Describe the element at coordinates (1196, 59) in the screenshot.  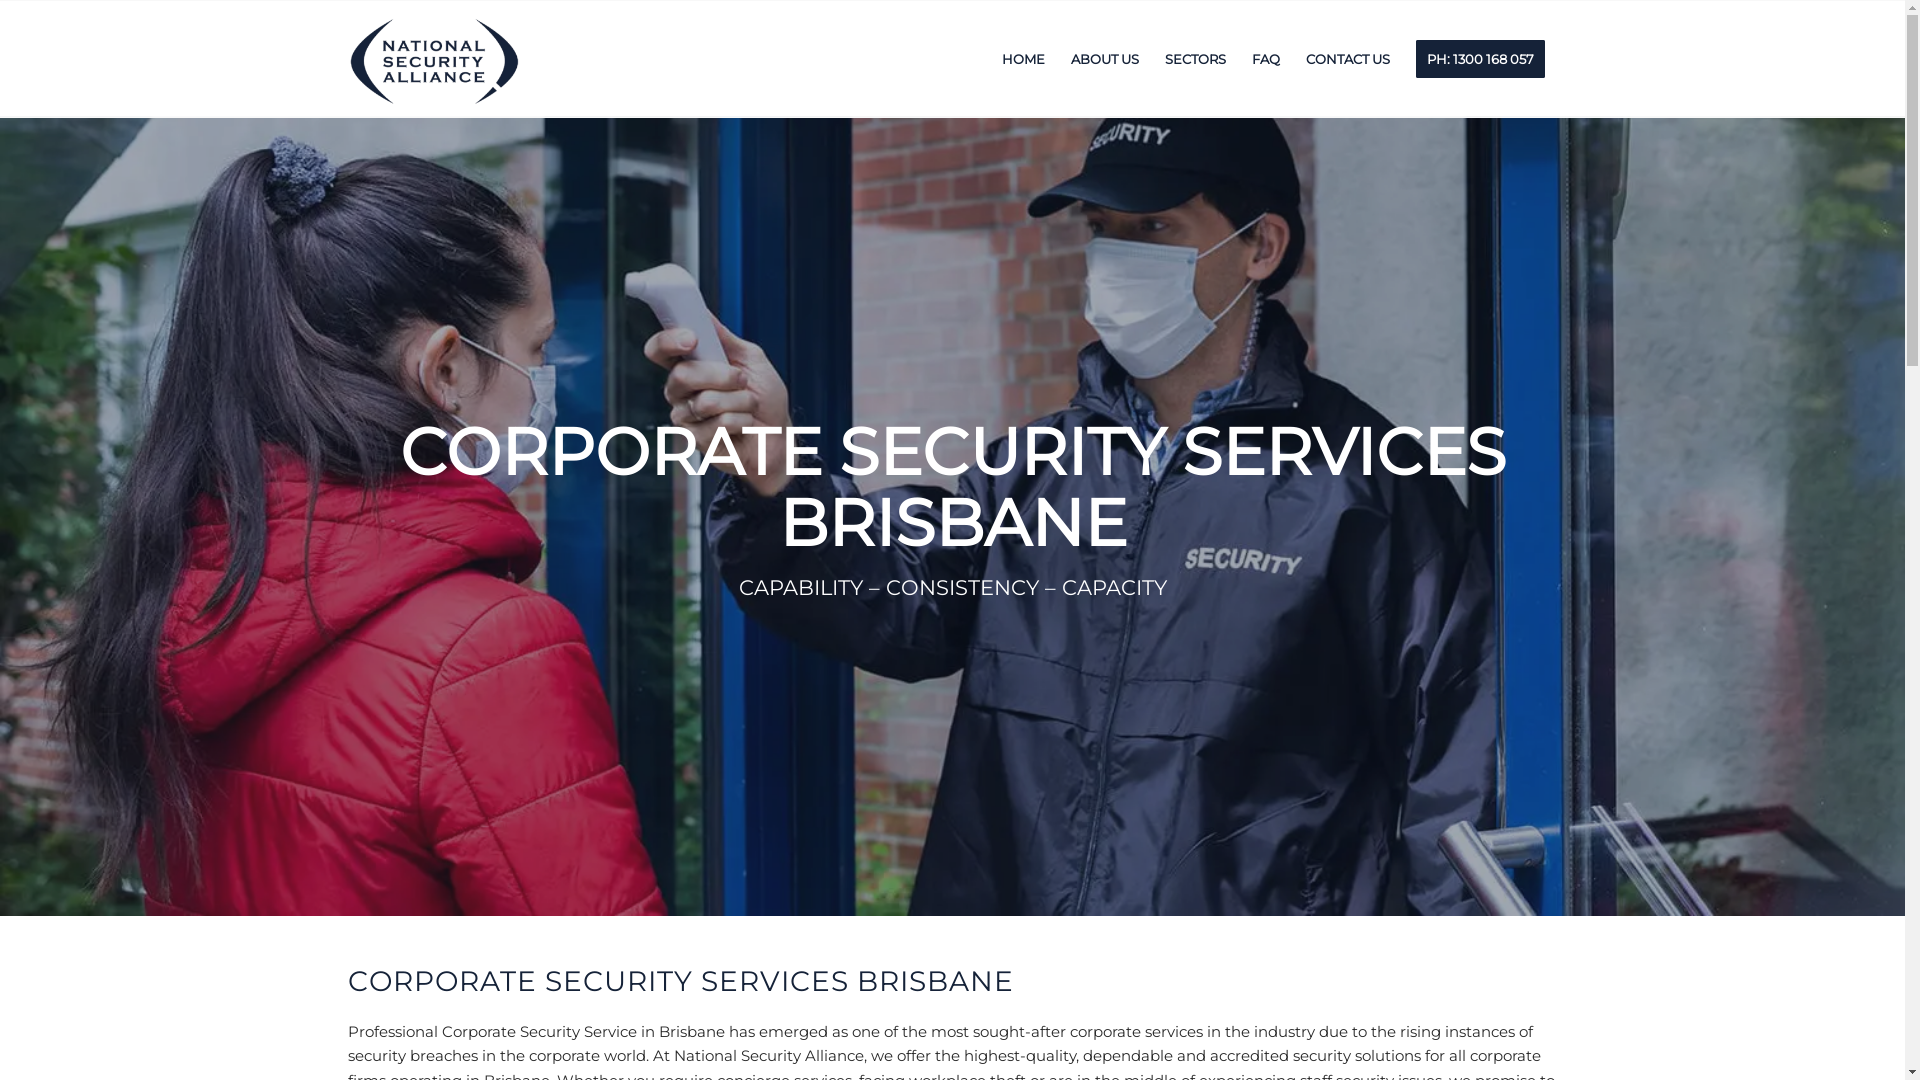
I see `SECTORS` at that location.